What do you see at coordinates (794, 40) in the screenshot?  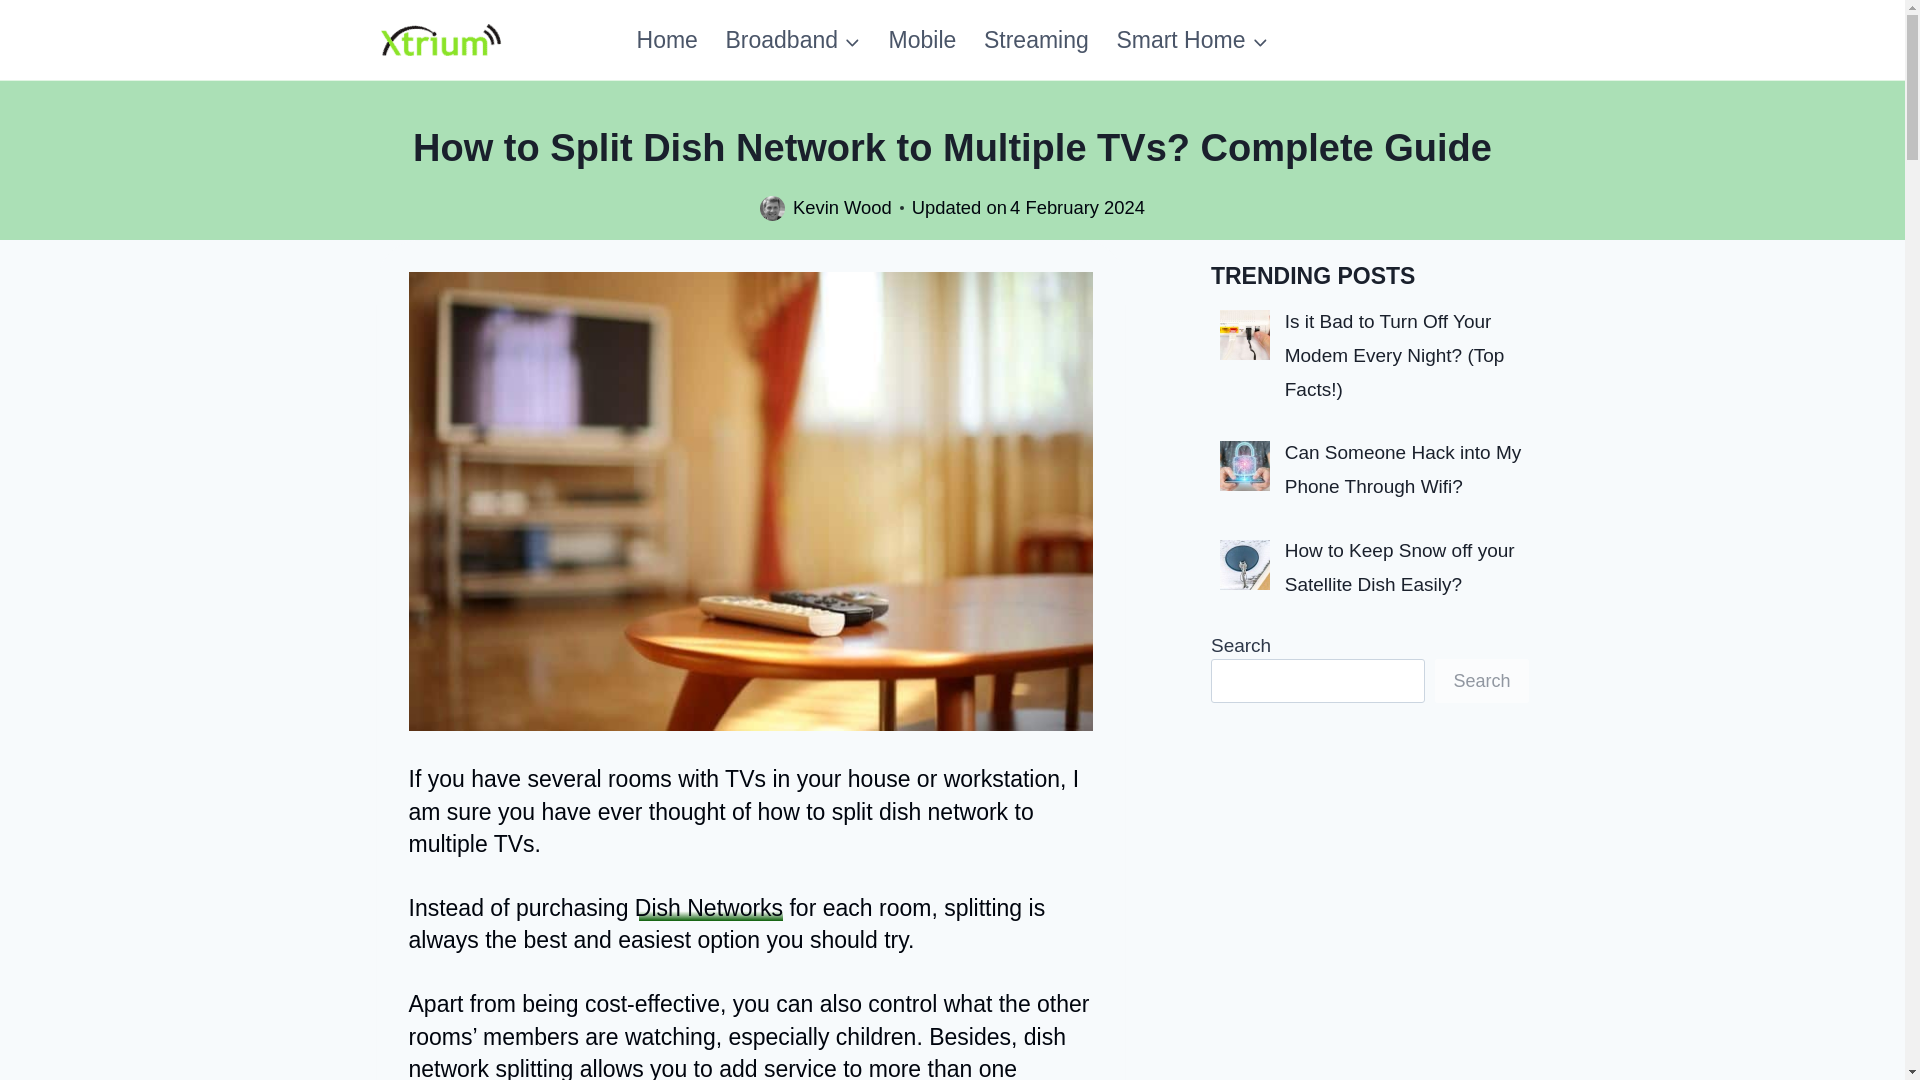 I see `Broadband` at bounding box center [794, 40].